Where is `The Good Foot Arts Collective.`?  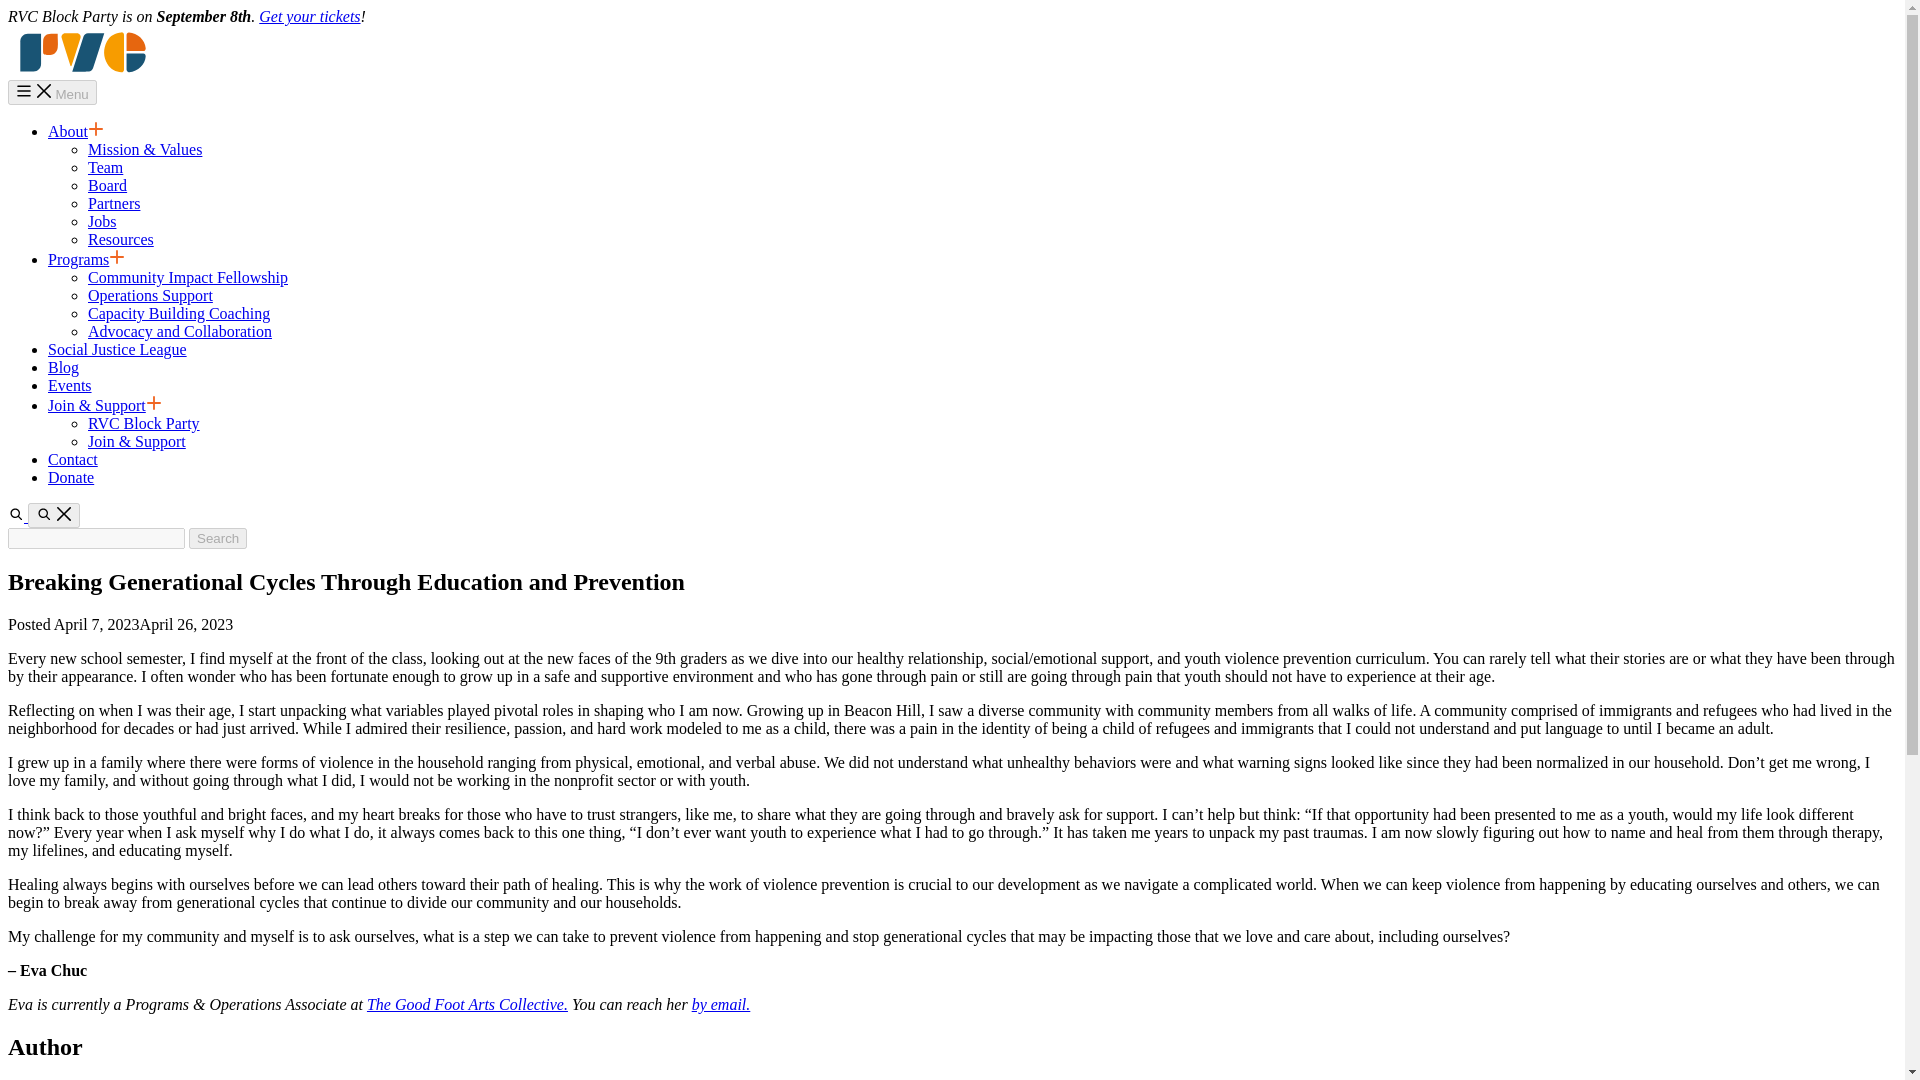 The Good Foot Arts Collective. is located at coordinates (467, 1004).